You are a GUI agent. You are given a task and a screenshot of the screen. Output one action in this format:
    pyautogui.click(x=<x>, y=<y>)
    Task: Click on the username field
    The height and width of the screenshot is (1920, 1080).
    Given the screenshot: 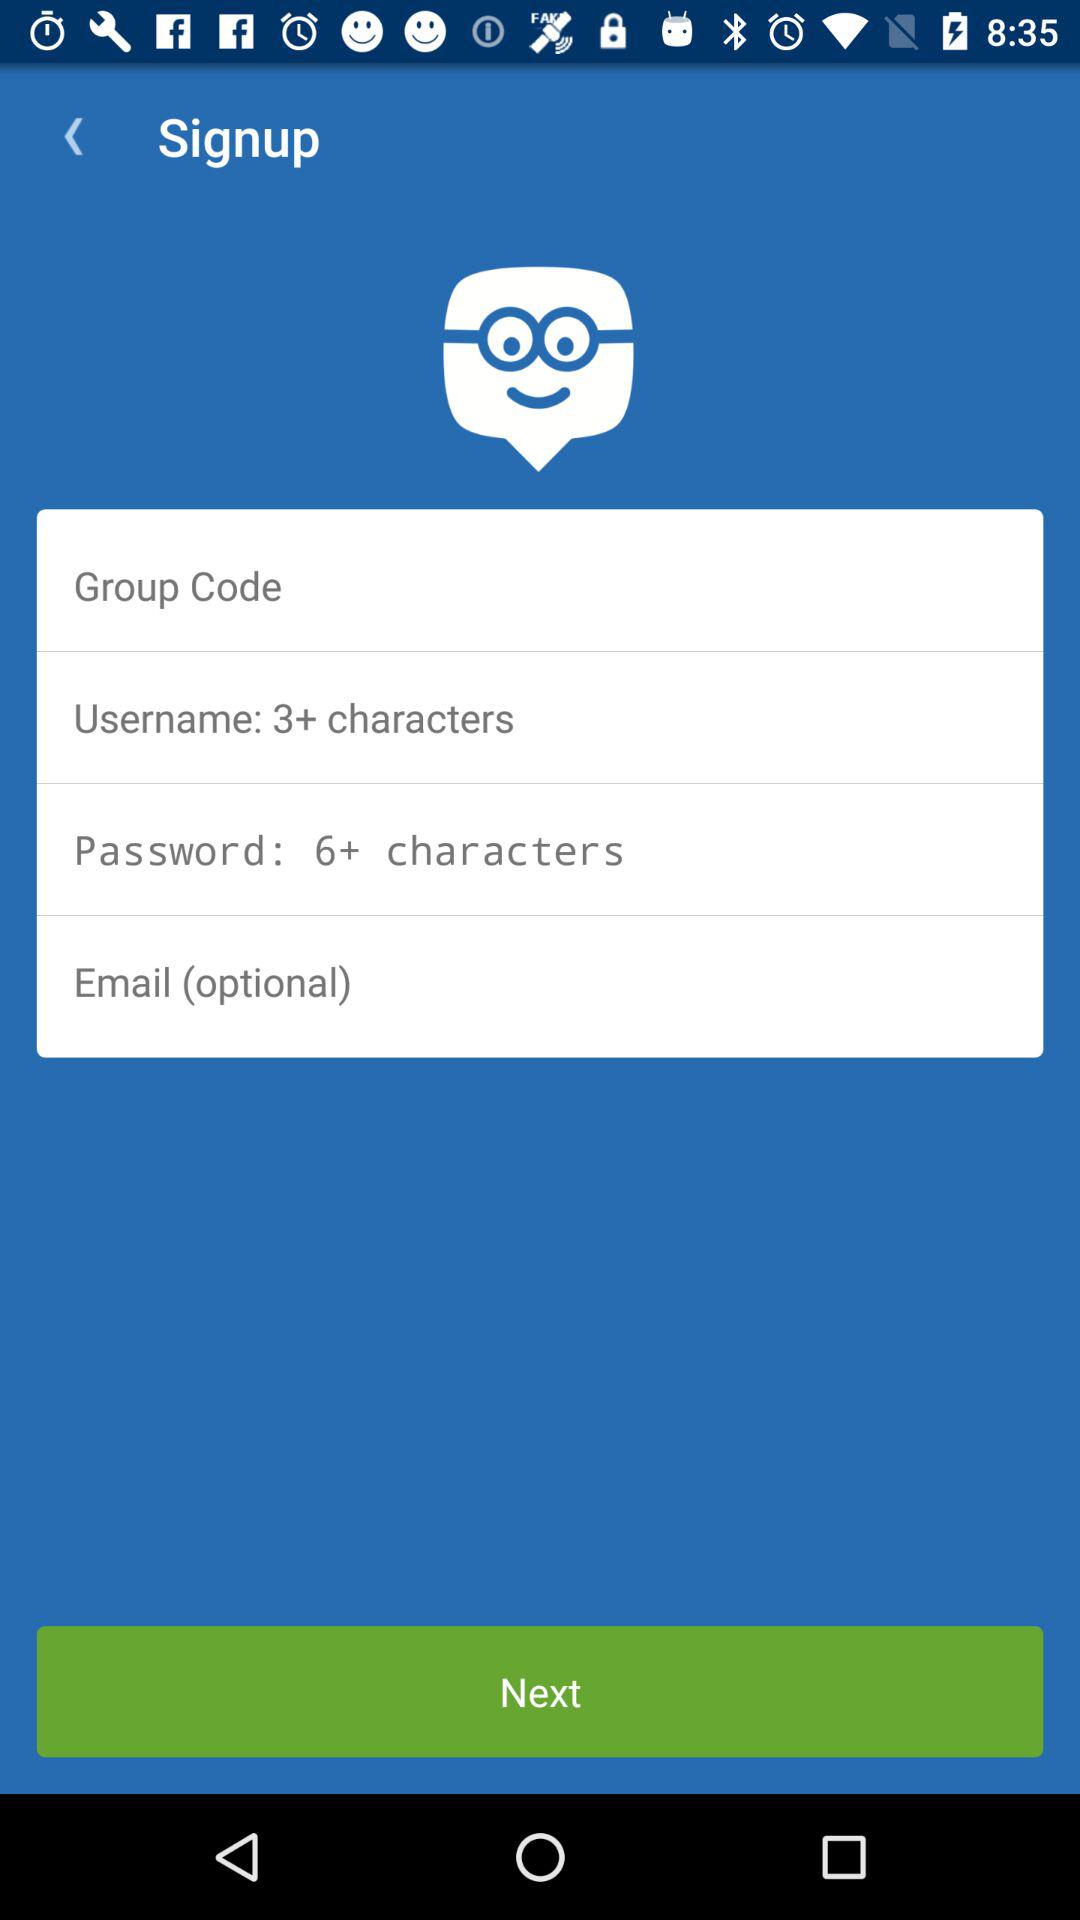 What is the action you would take?
    pyautogui.click(x=540, y=717)
    